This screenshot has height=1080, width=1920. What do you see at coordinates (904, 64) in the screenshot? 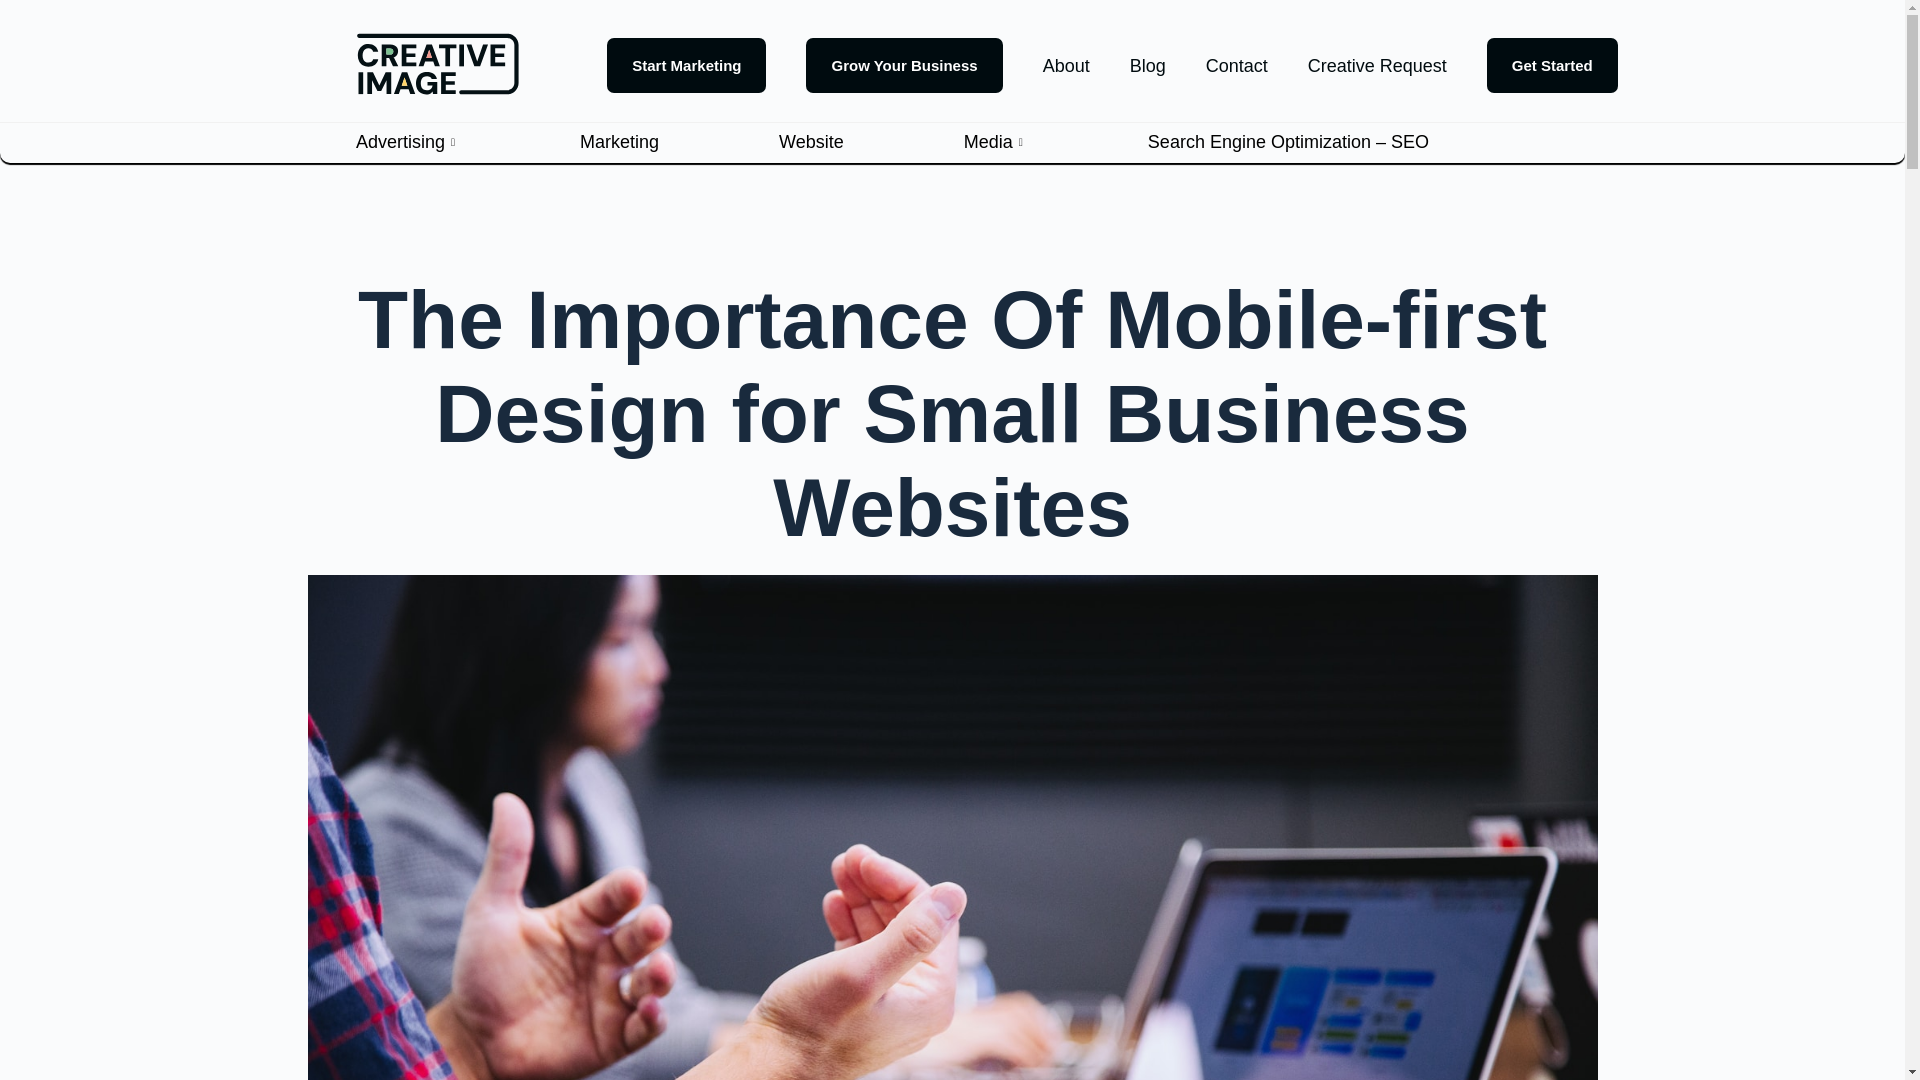
I see `Grow Your Business` at bounding box center [904, 64].